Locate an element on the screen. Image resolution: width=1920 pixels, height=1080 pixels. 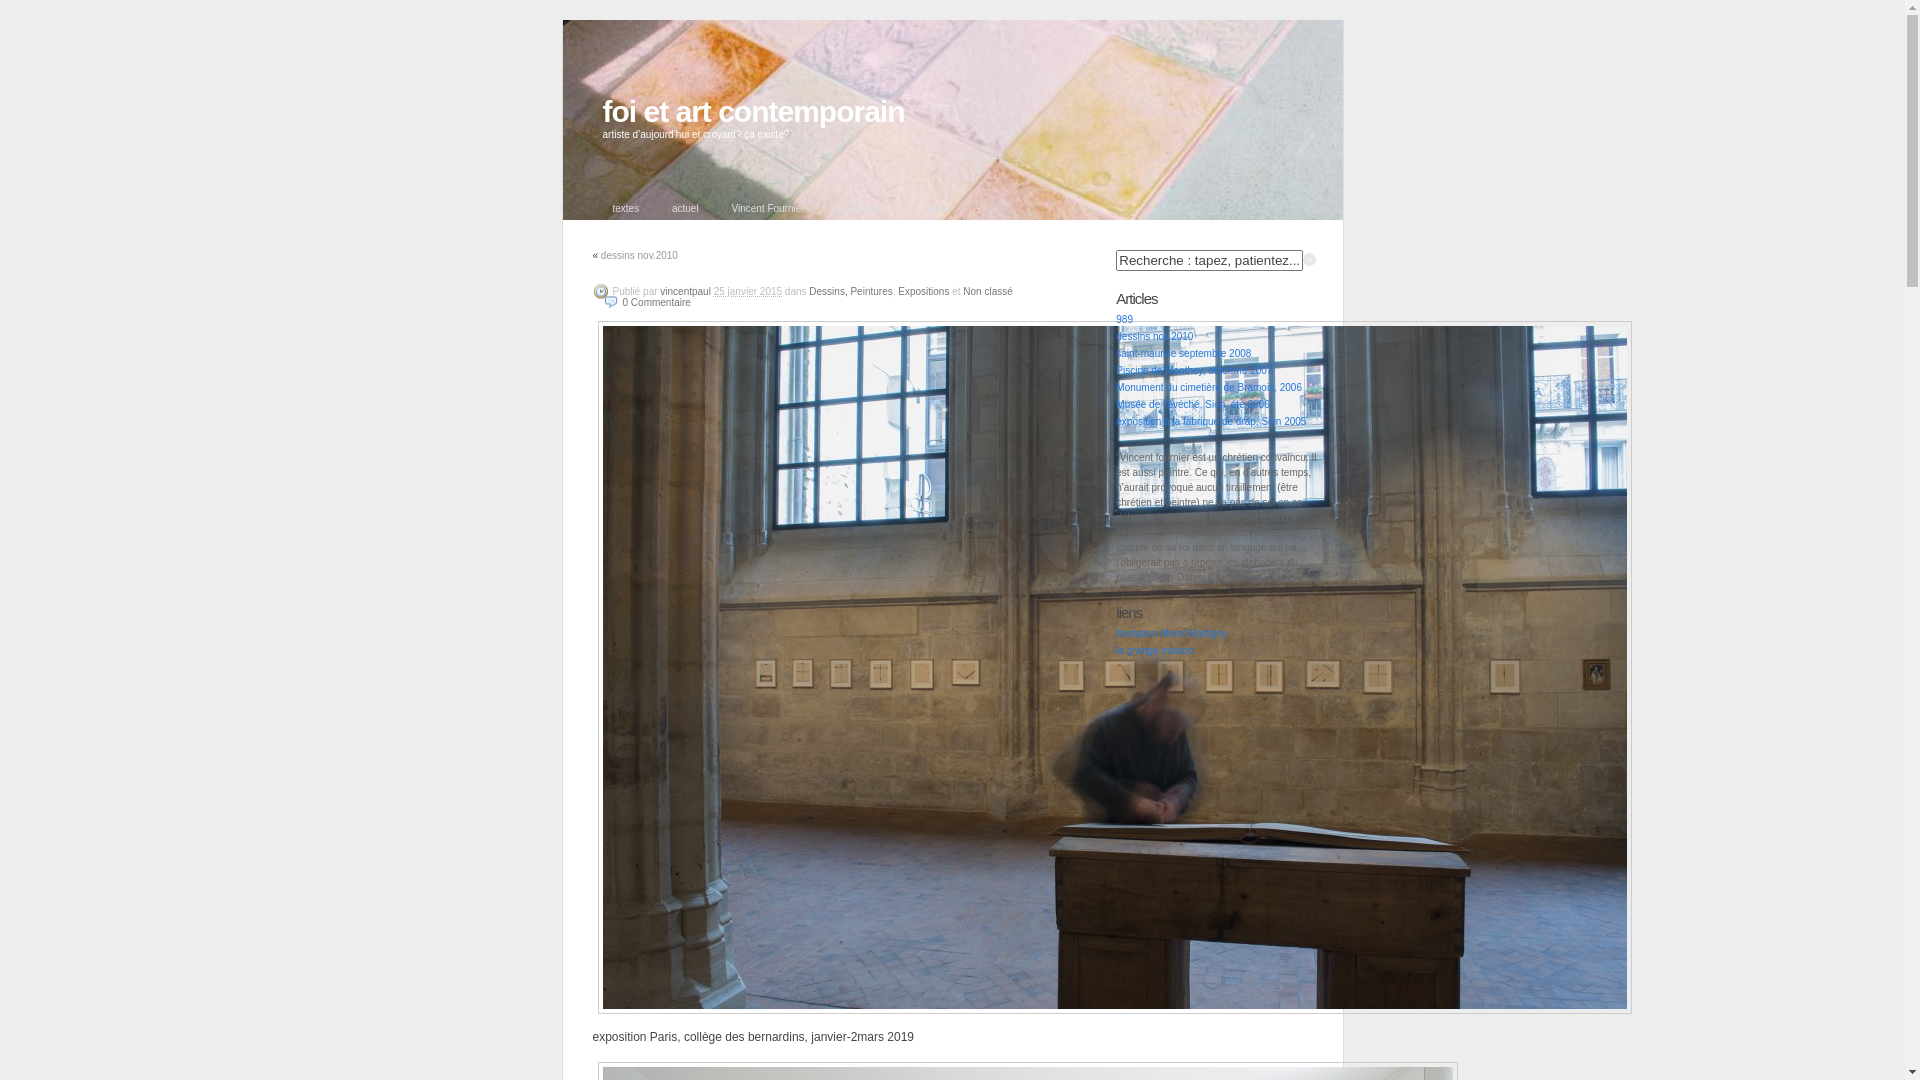
actuel is located at coordinates (686, 209).